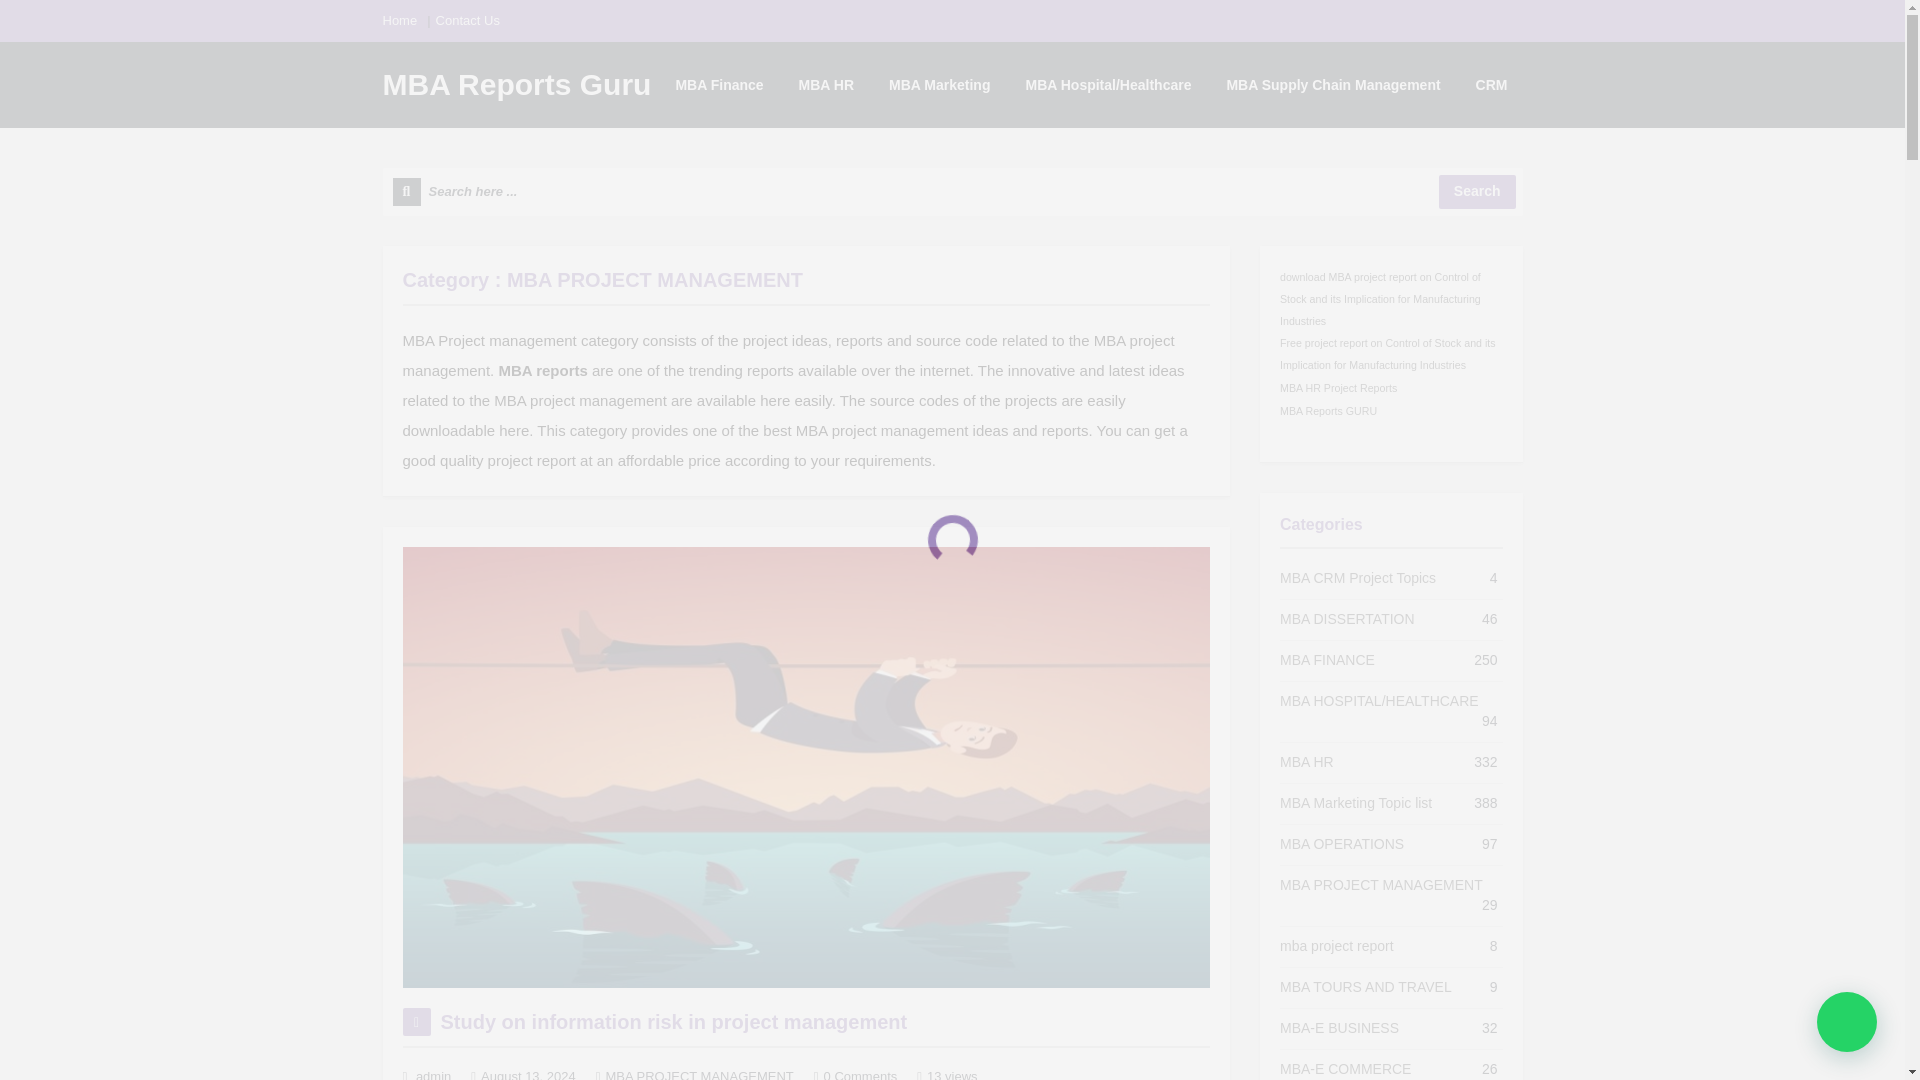 The width and height of the screenshot is (1920, 1080). I want to click on MBA PROJECT MANAGEMENT, so click(700, 1074).